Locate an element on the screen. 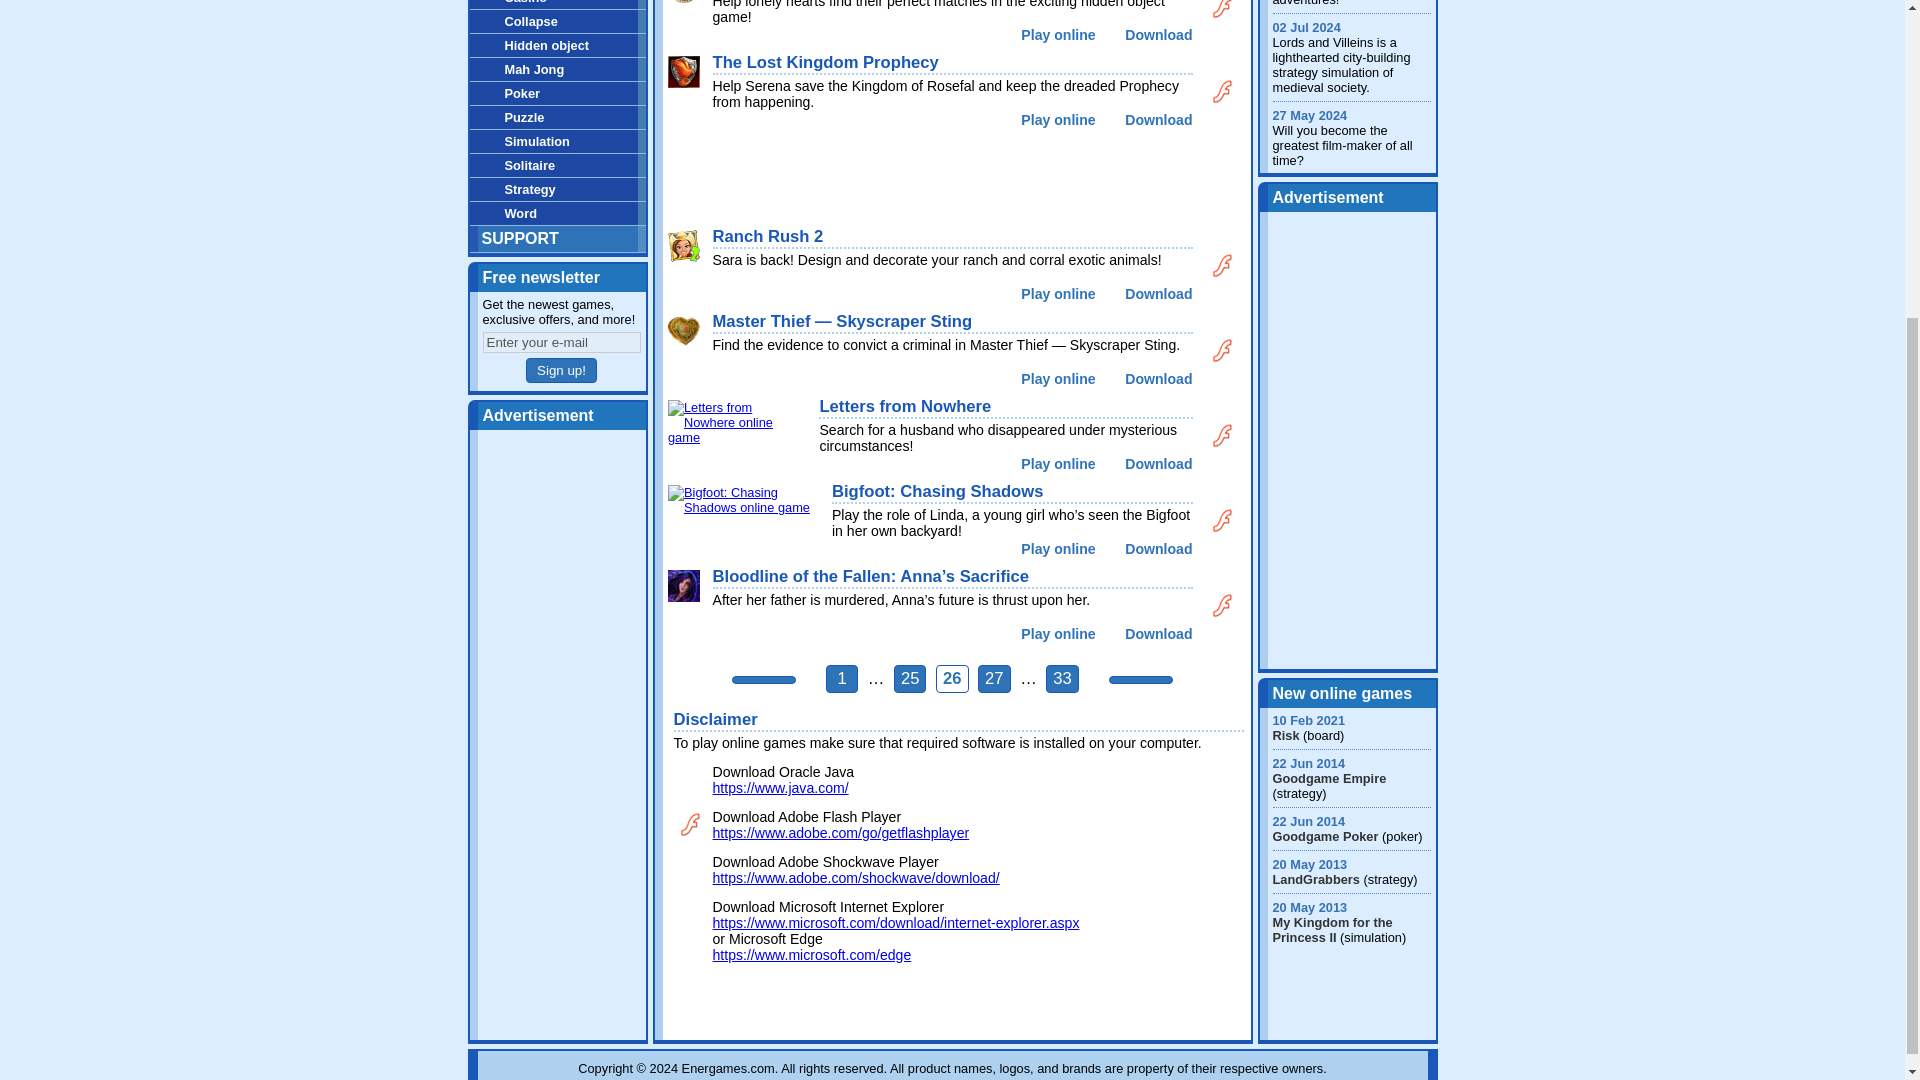  Word is located at coordinates (558, 212).